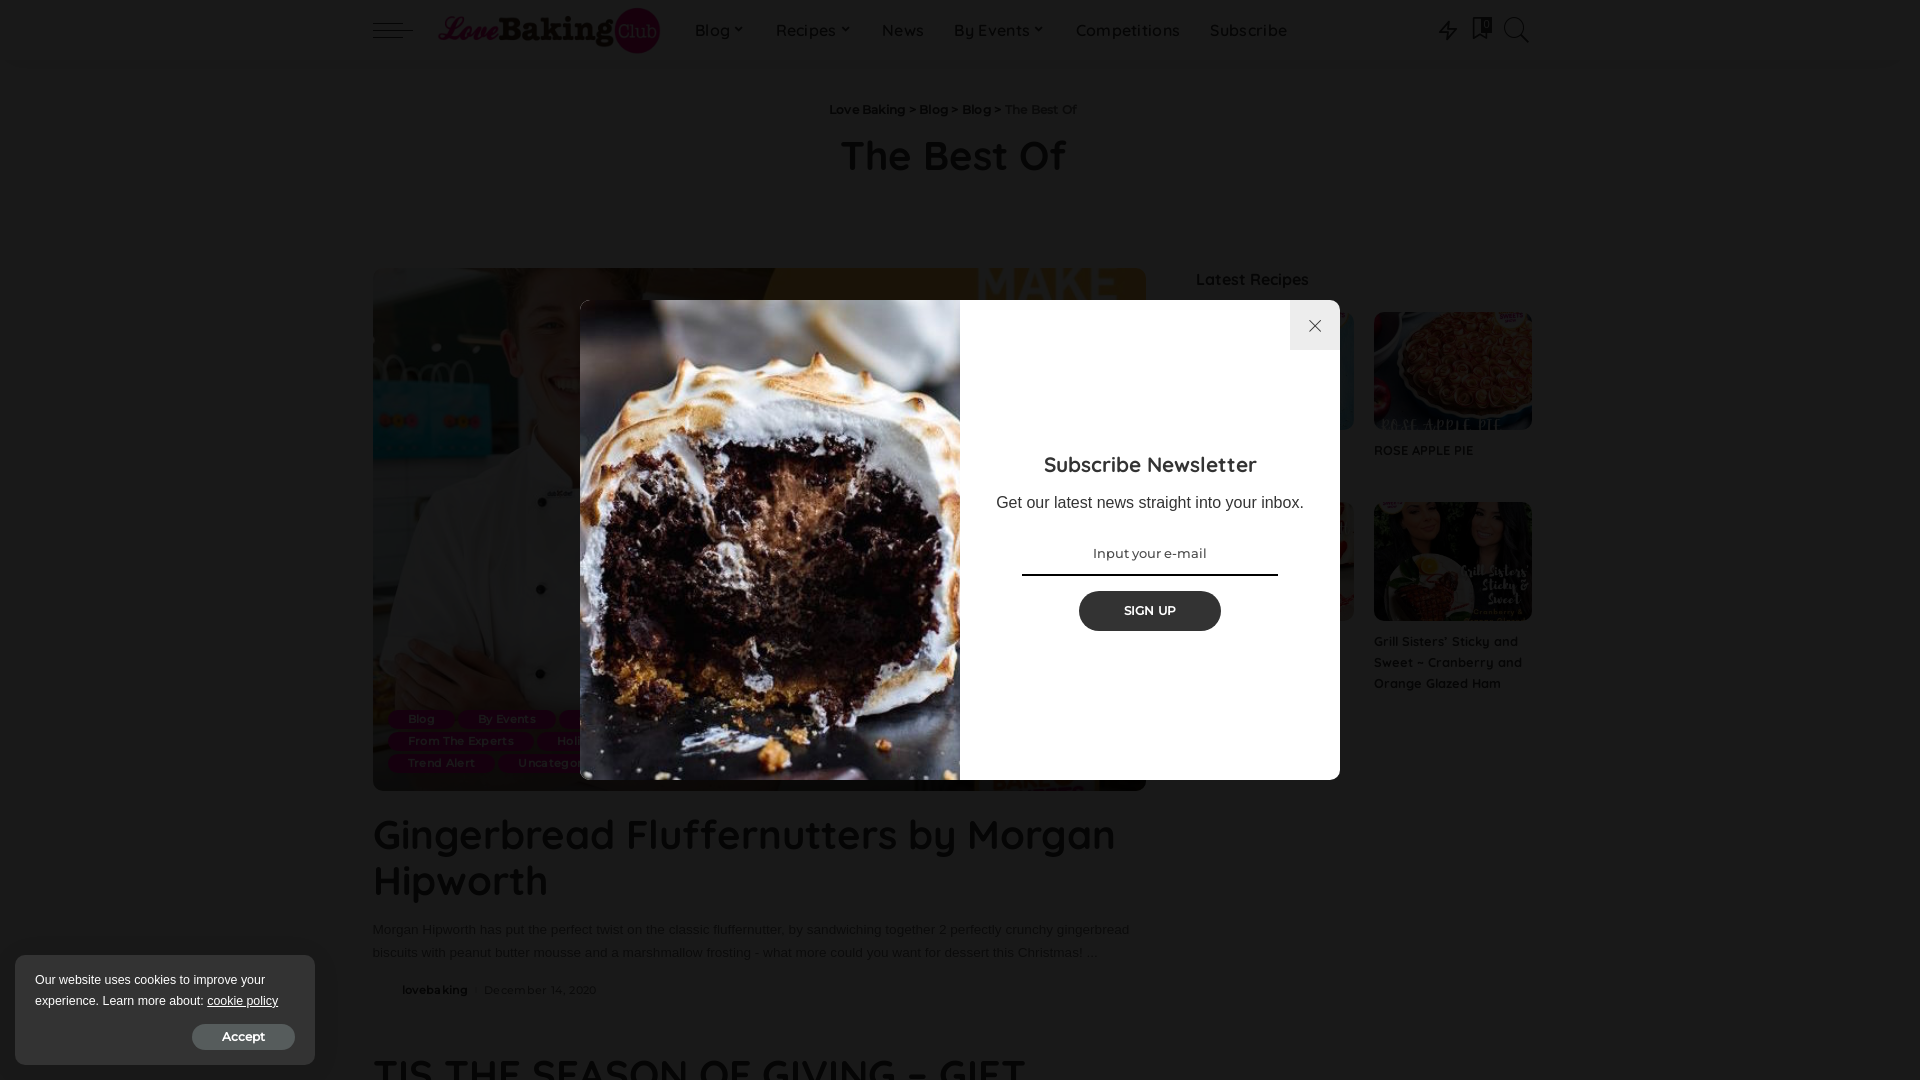 This screenshot has width=1920, height=1080. Describe the element at coordinates (1128, 30) in the screenshot. I see `Competitions` at that location.